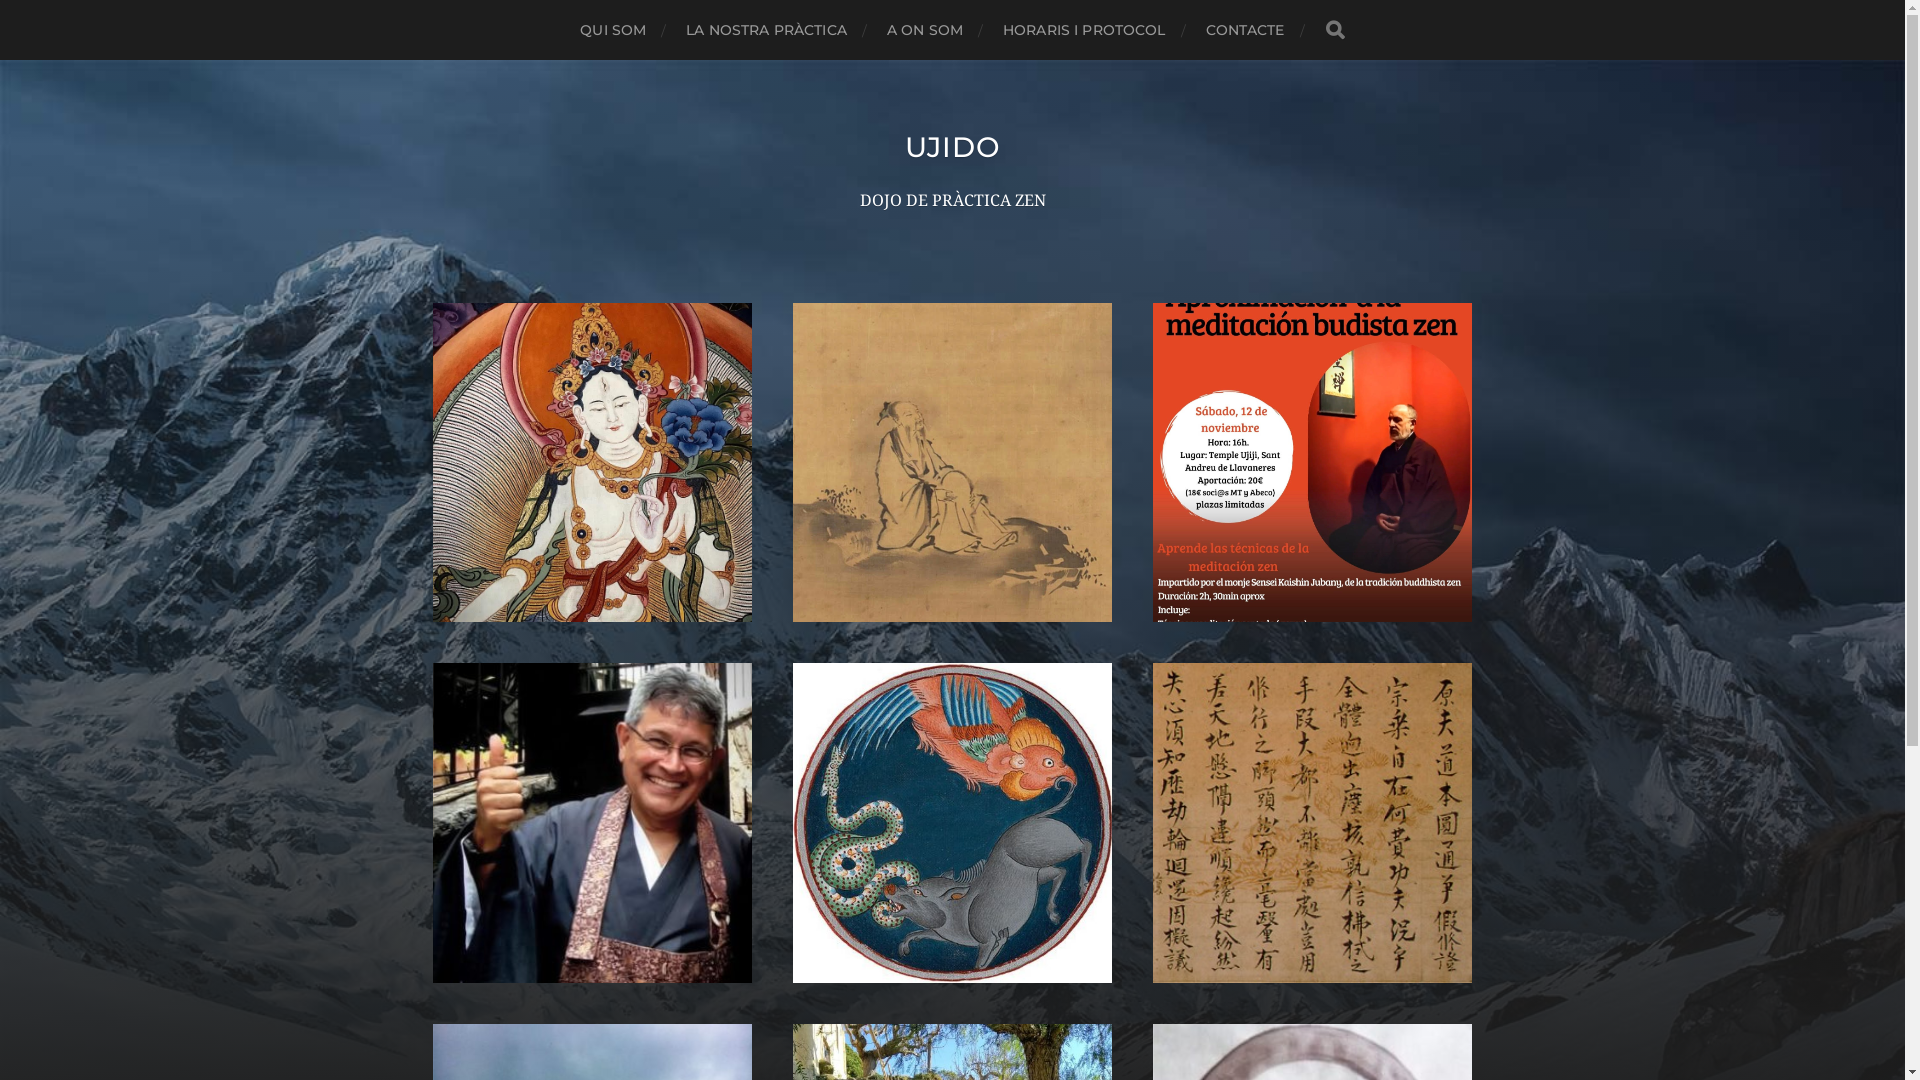  Describe the element at coordinates (953, 147) in the screenshot. I see `UJIDO` at that location.